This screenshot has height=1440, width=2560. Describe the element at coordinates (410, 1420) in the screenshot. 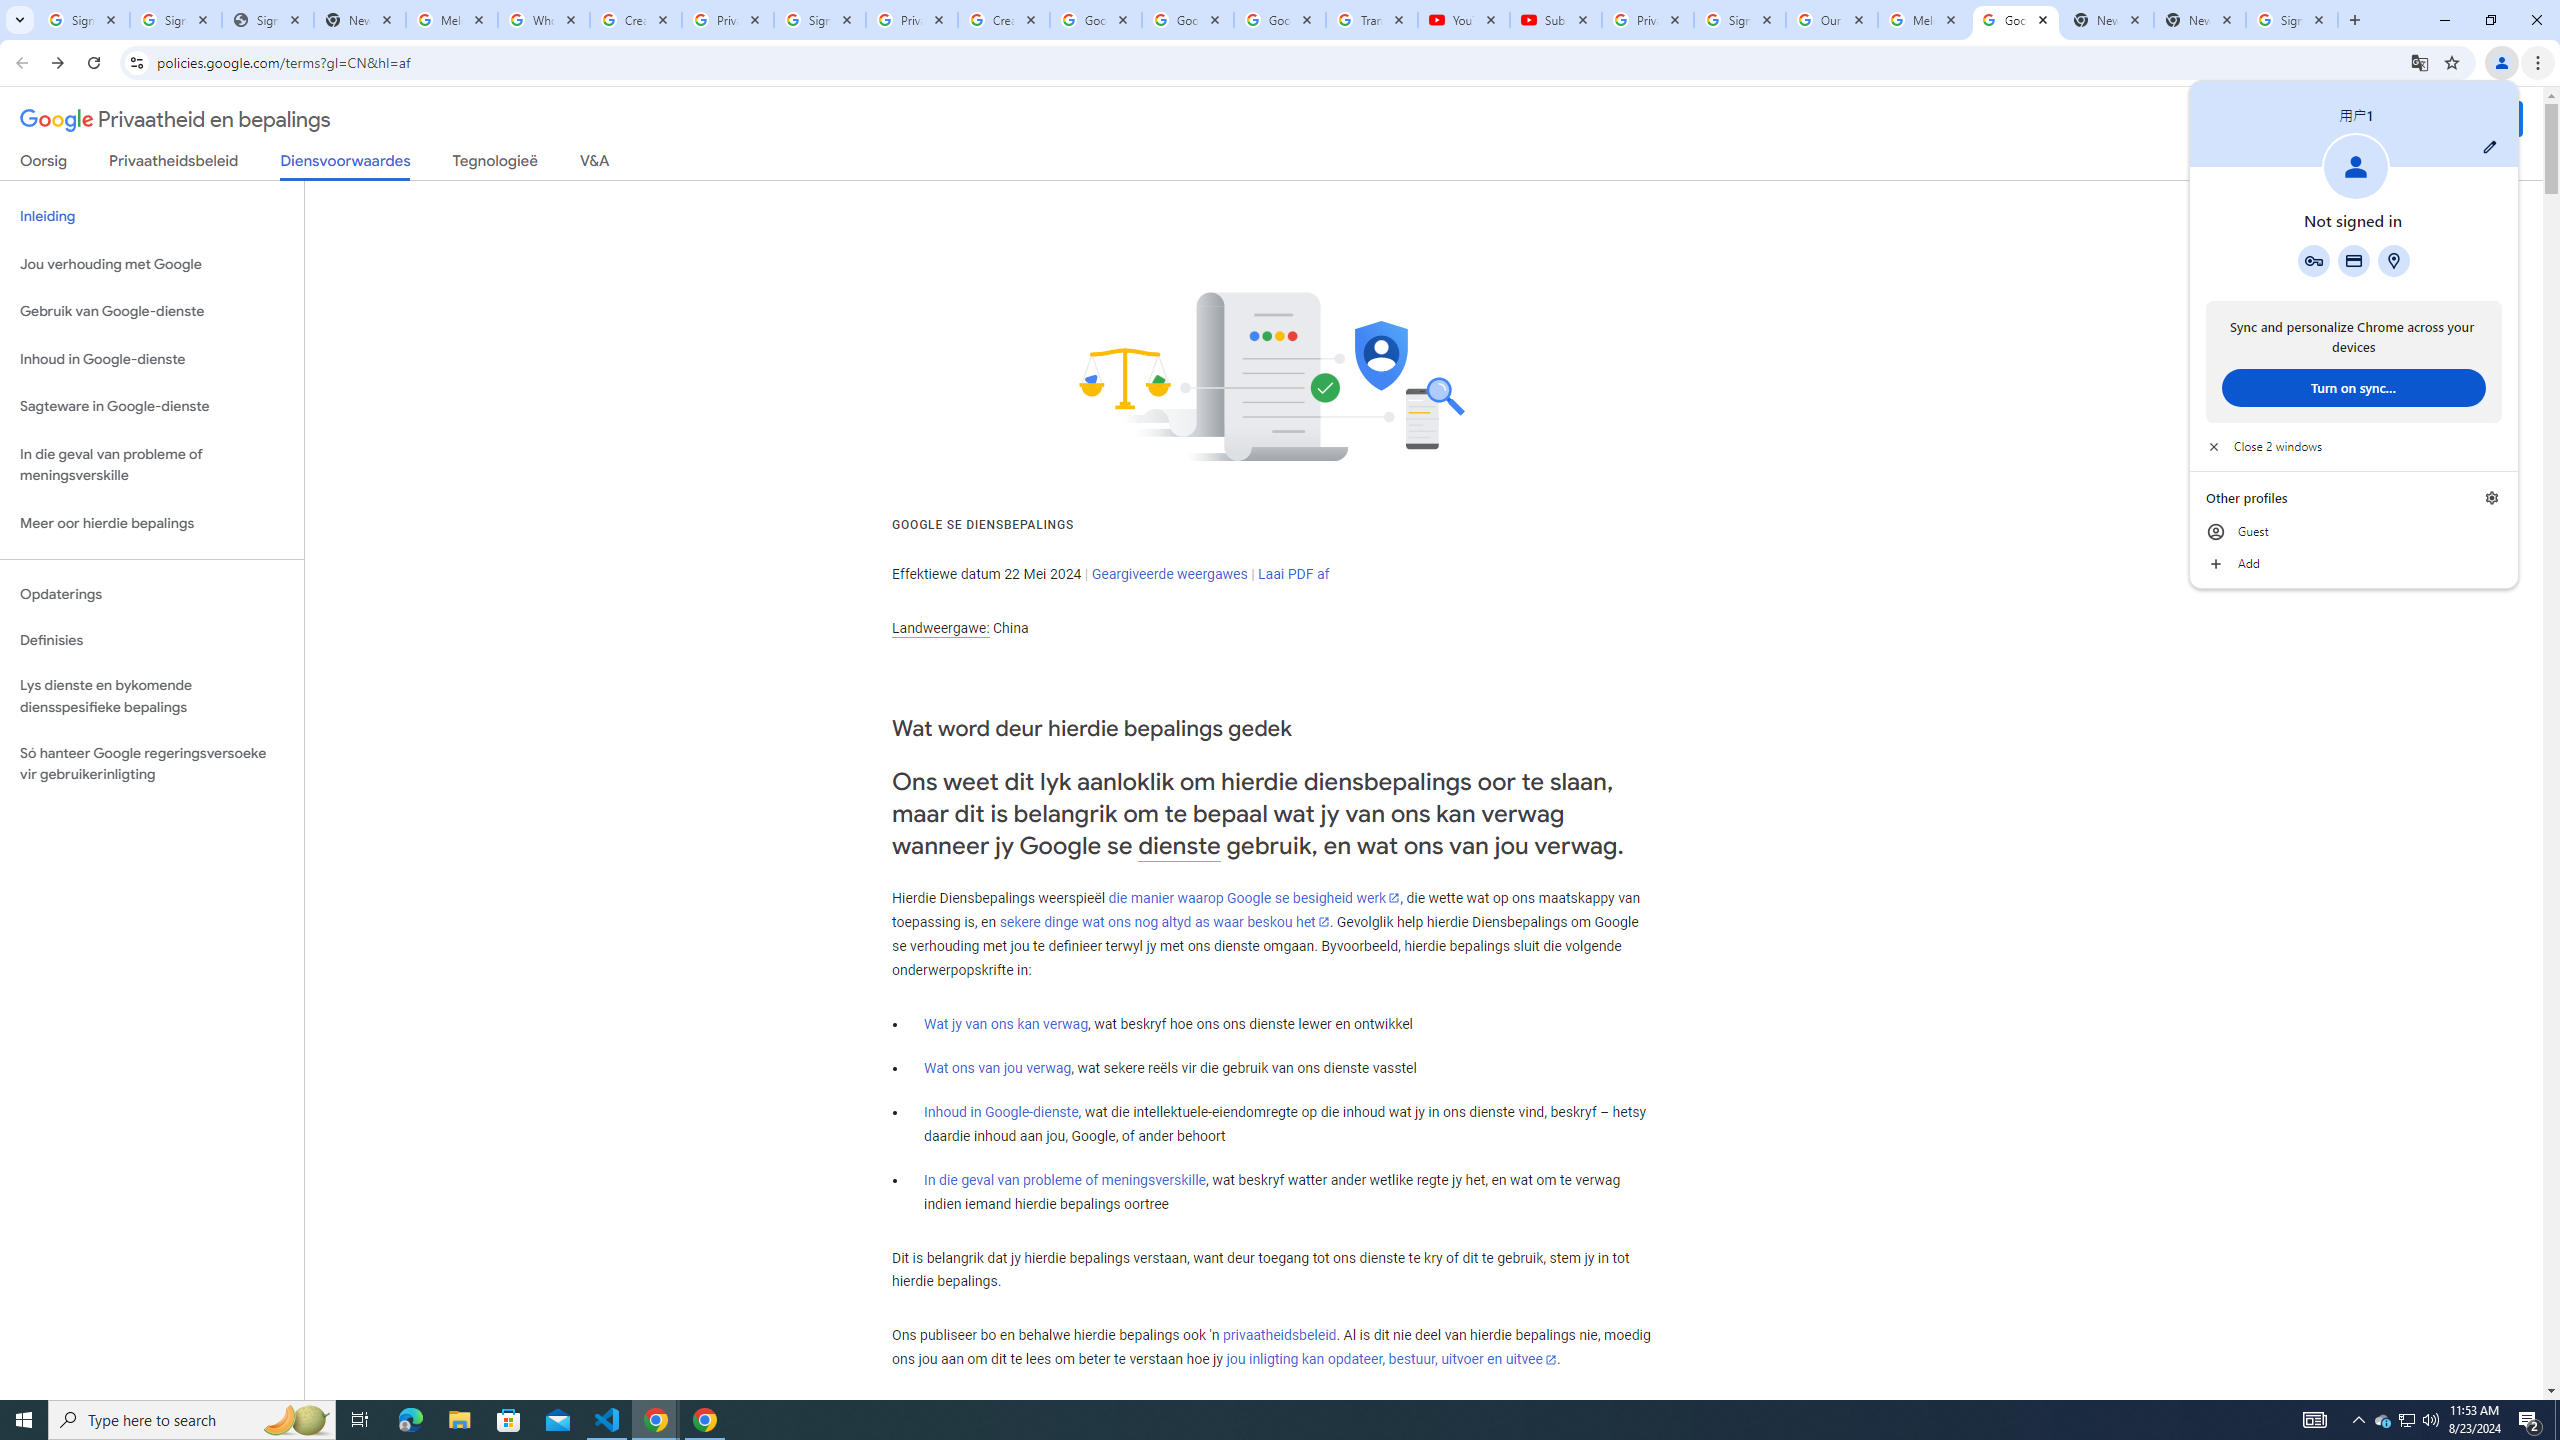

I see `Microsoft Edge` at that location.